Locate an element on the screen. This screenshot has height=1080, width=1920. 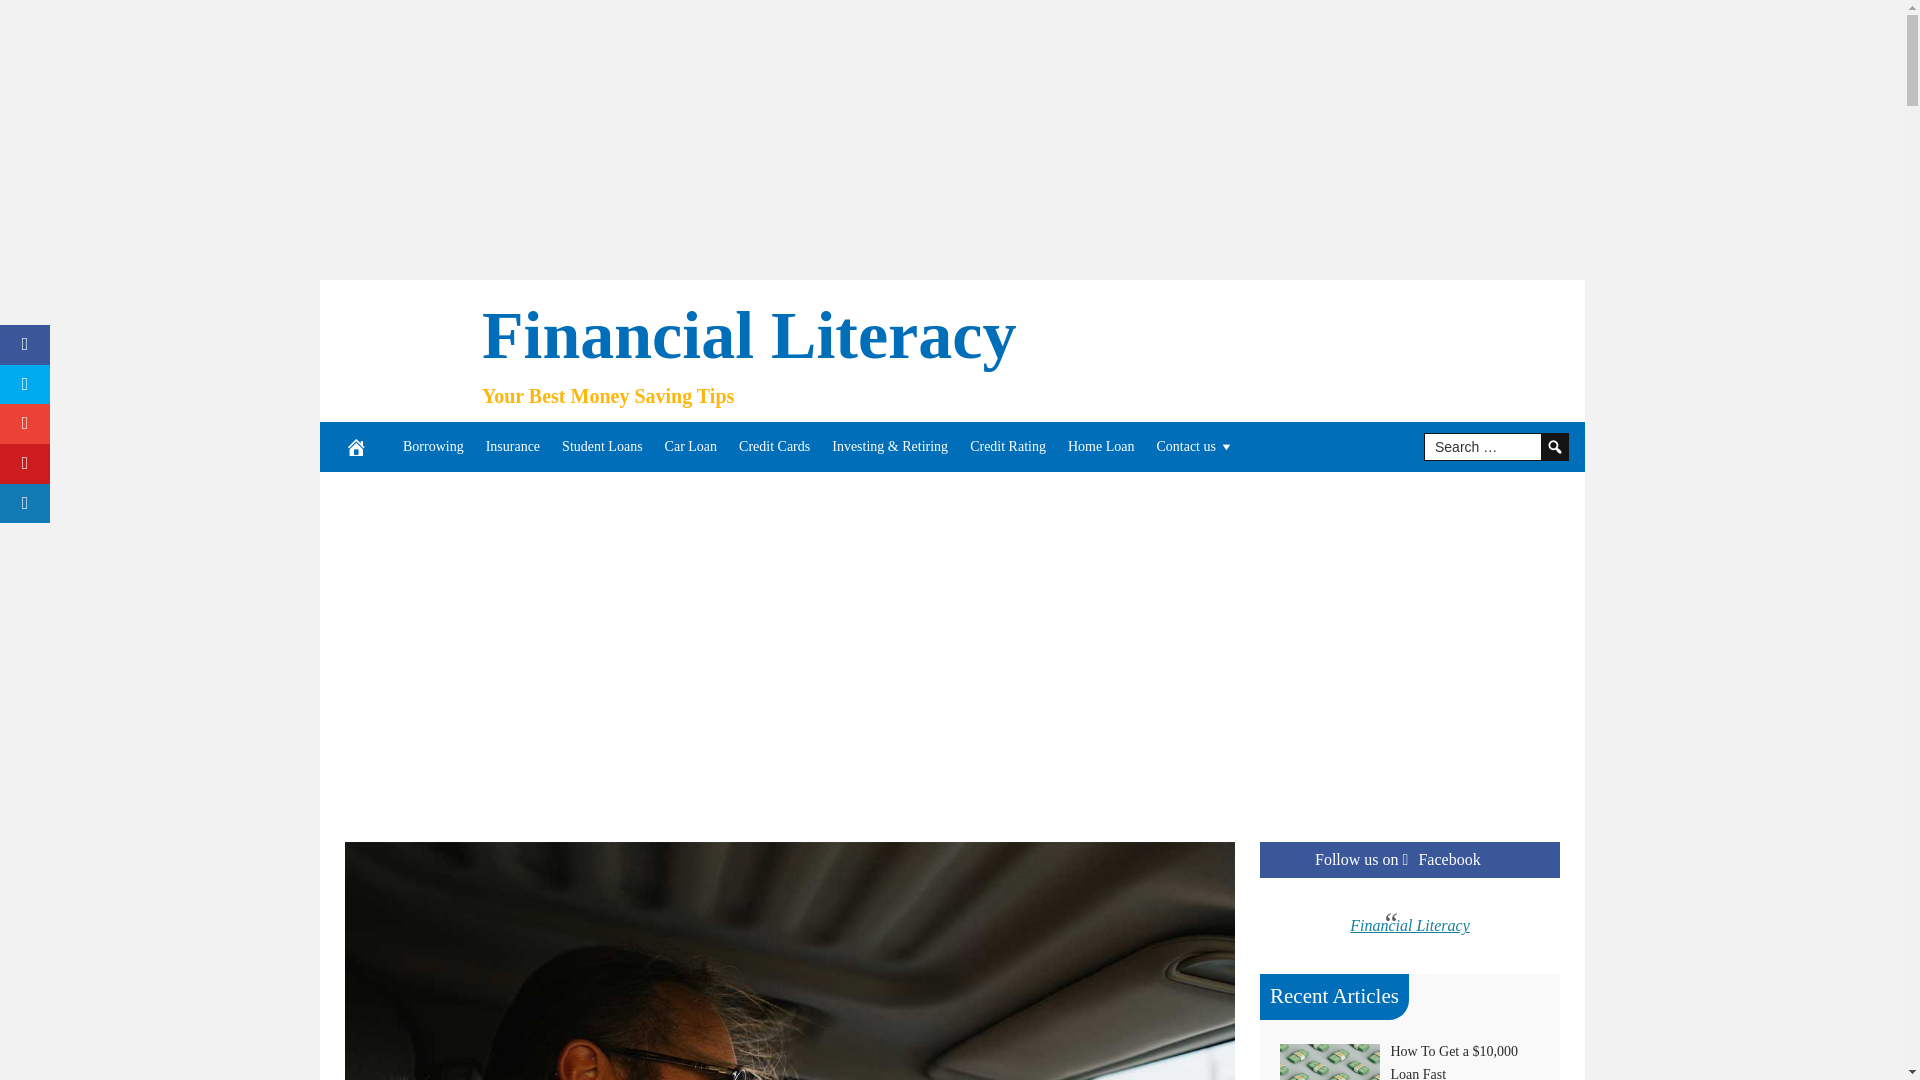
Contact us is located at coordinates (1195, 446).